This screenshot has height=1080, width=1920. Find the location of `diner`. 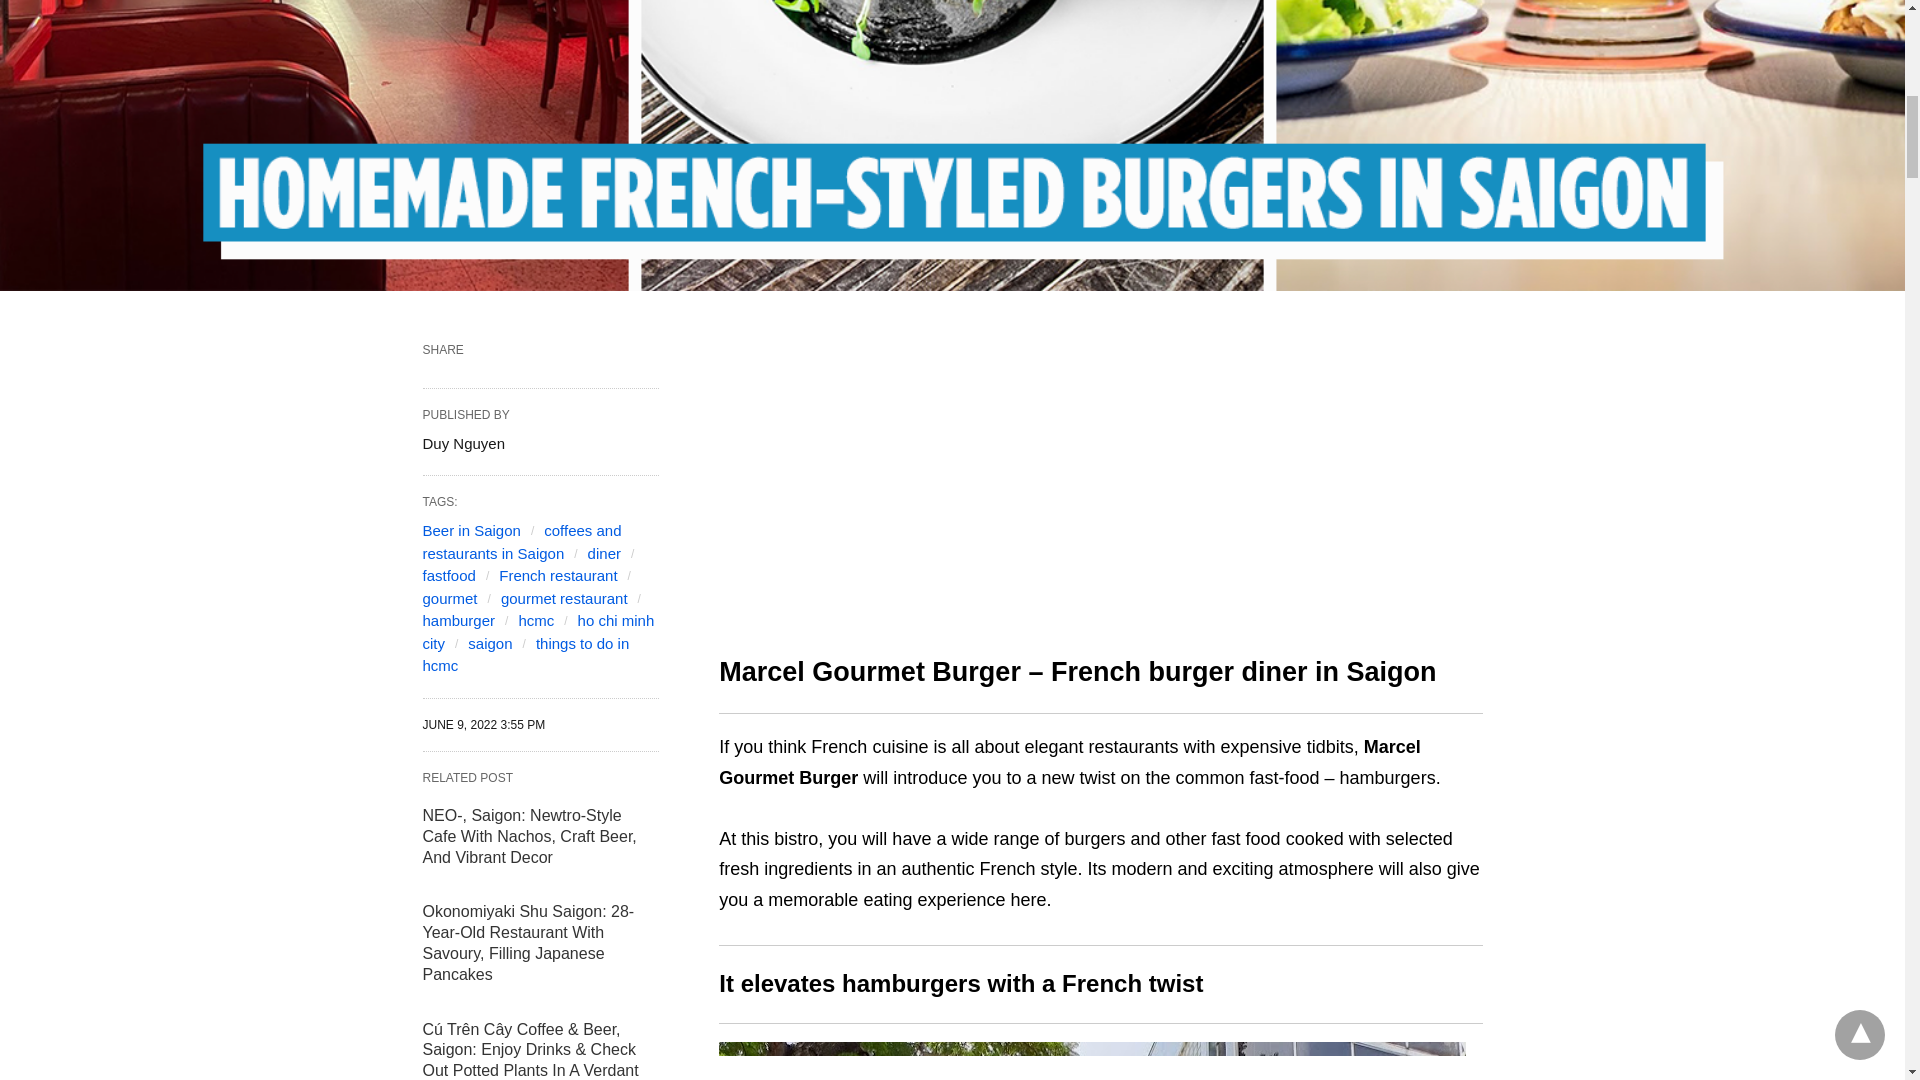

diner is located at coordinates (604, 553).